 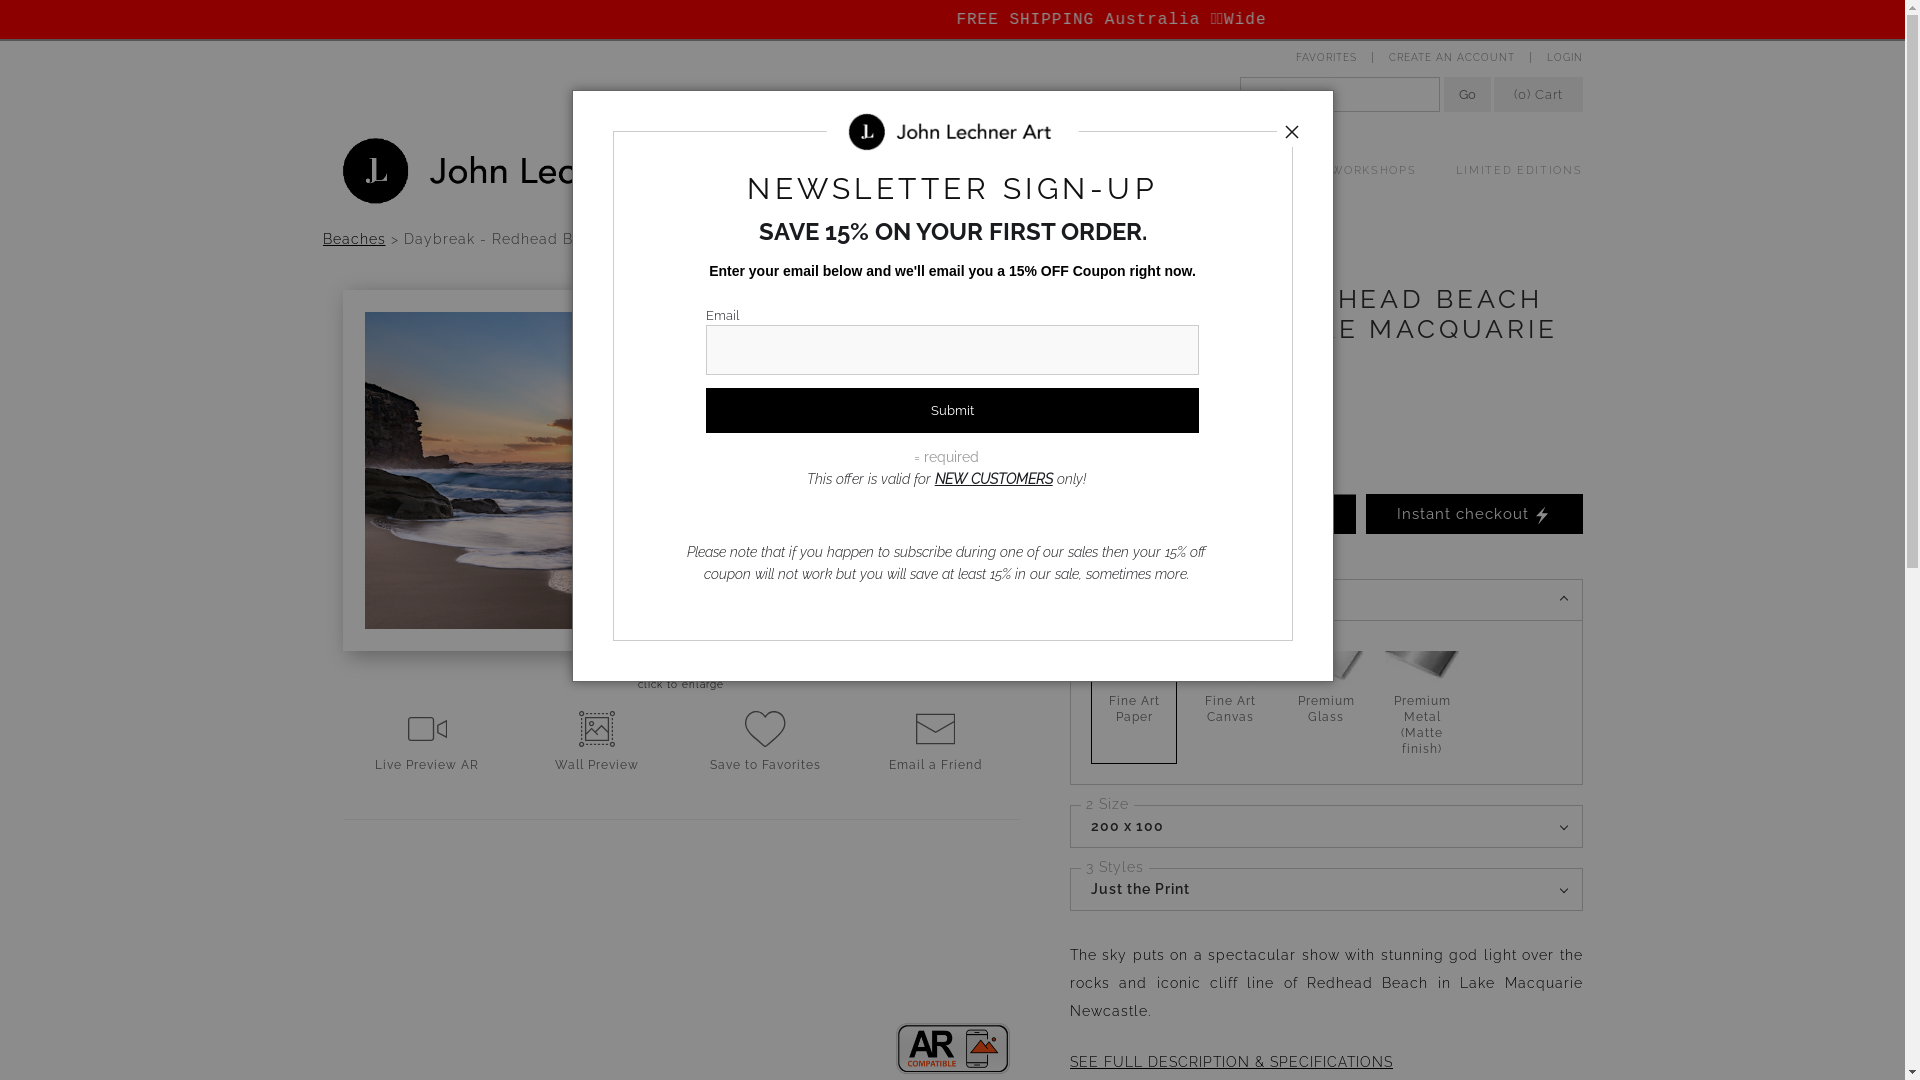 What do you see at coordinates (1468, 94) in the screenshot?
I see `Go` at bounding box center [1468, 94].